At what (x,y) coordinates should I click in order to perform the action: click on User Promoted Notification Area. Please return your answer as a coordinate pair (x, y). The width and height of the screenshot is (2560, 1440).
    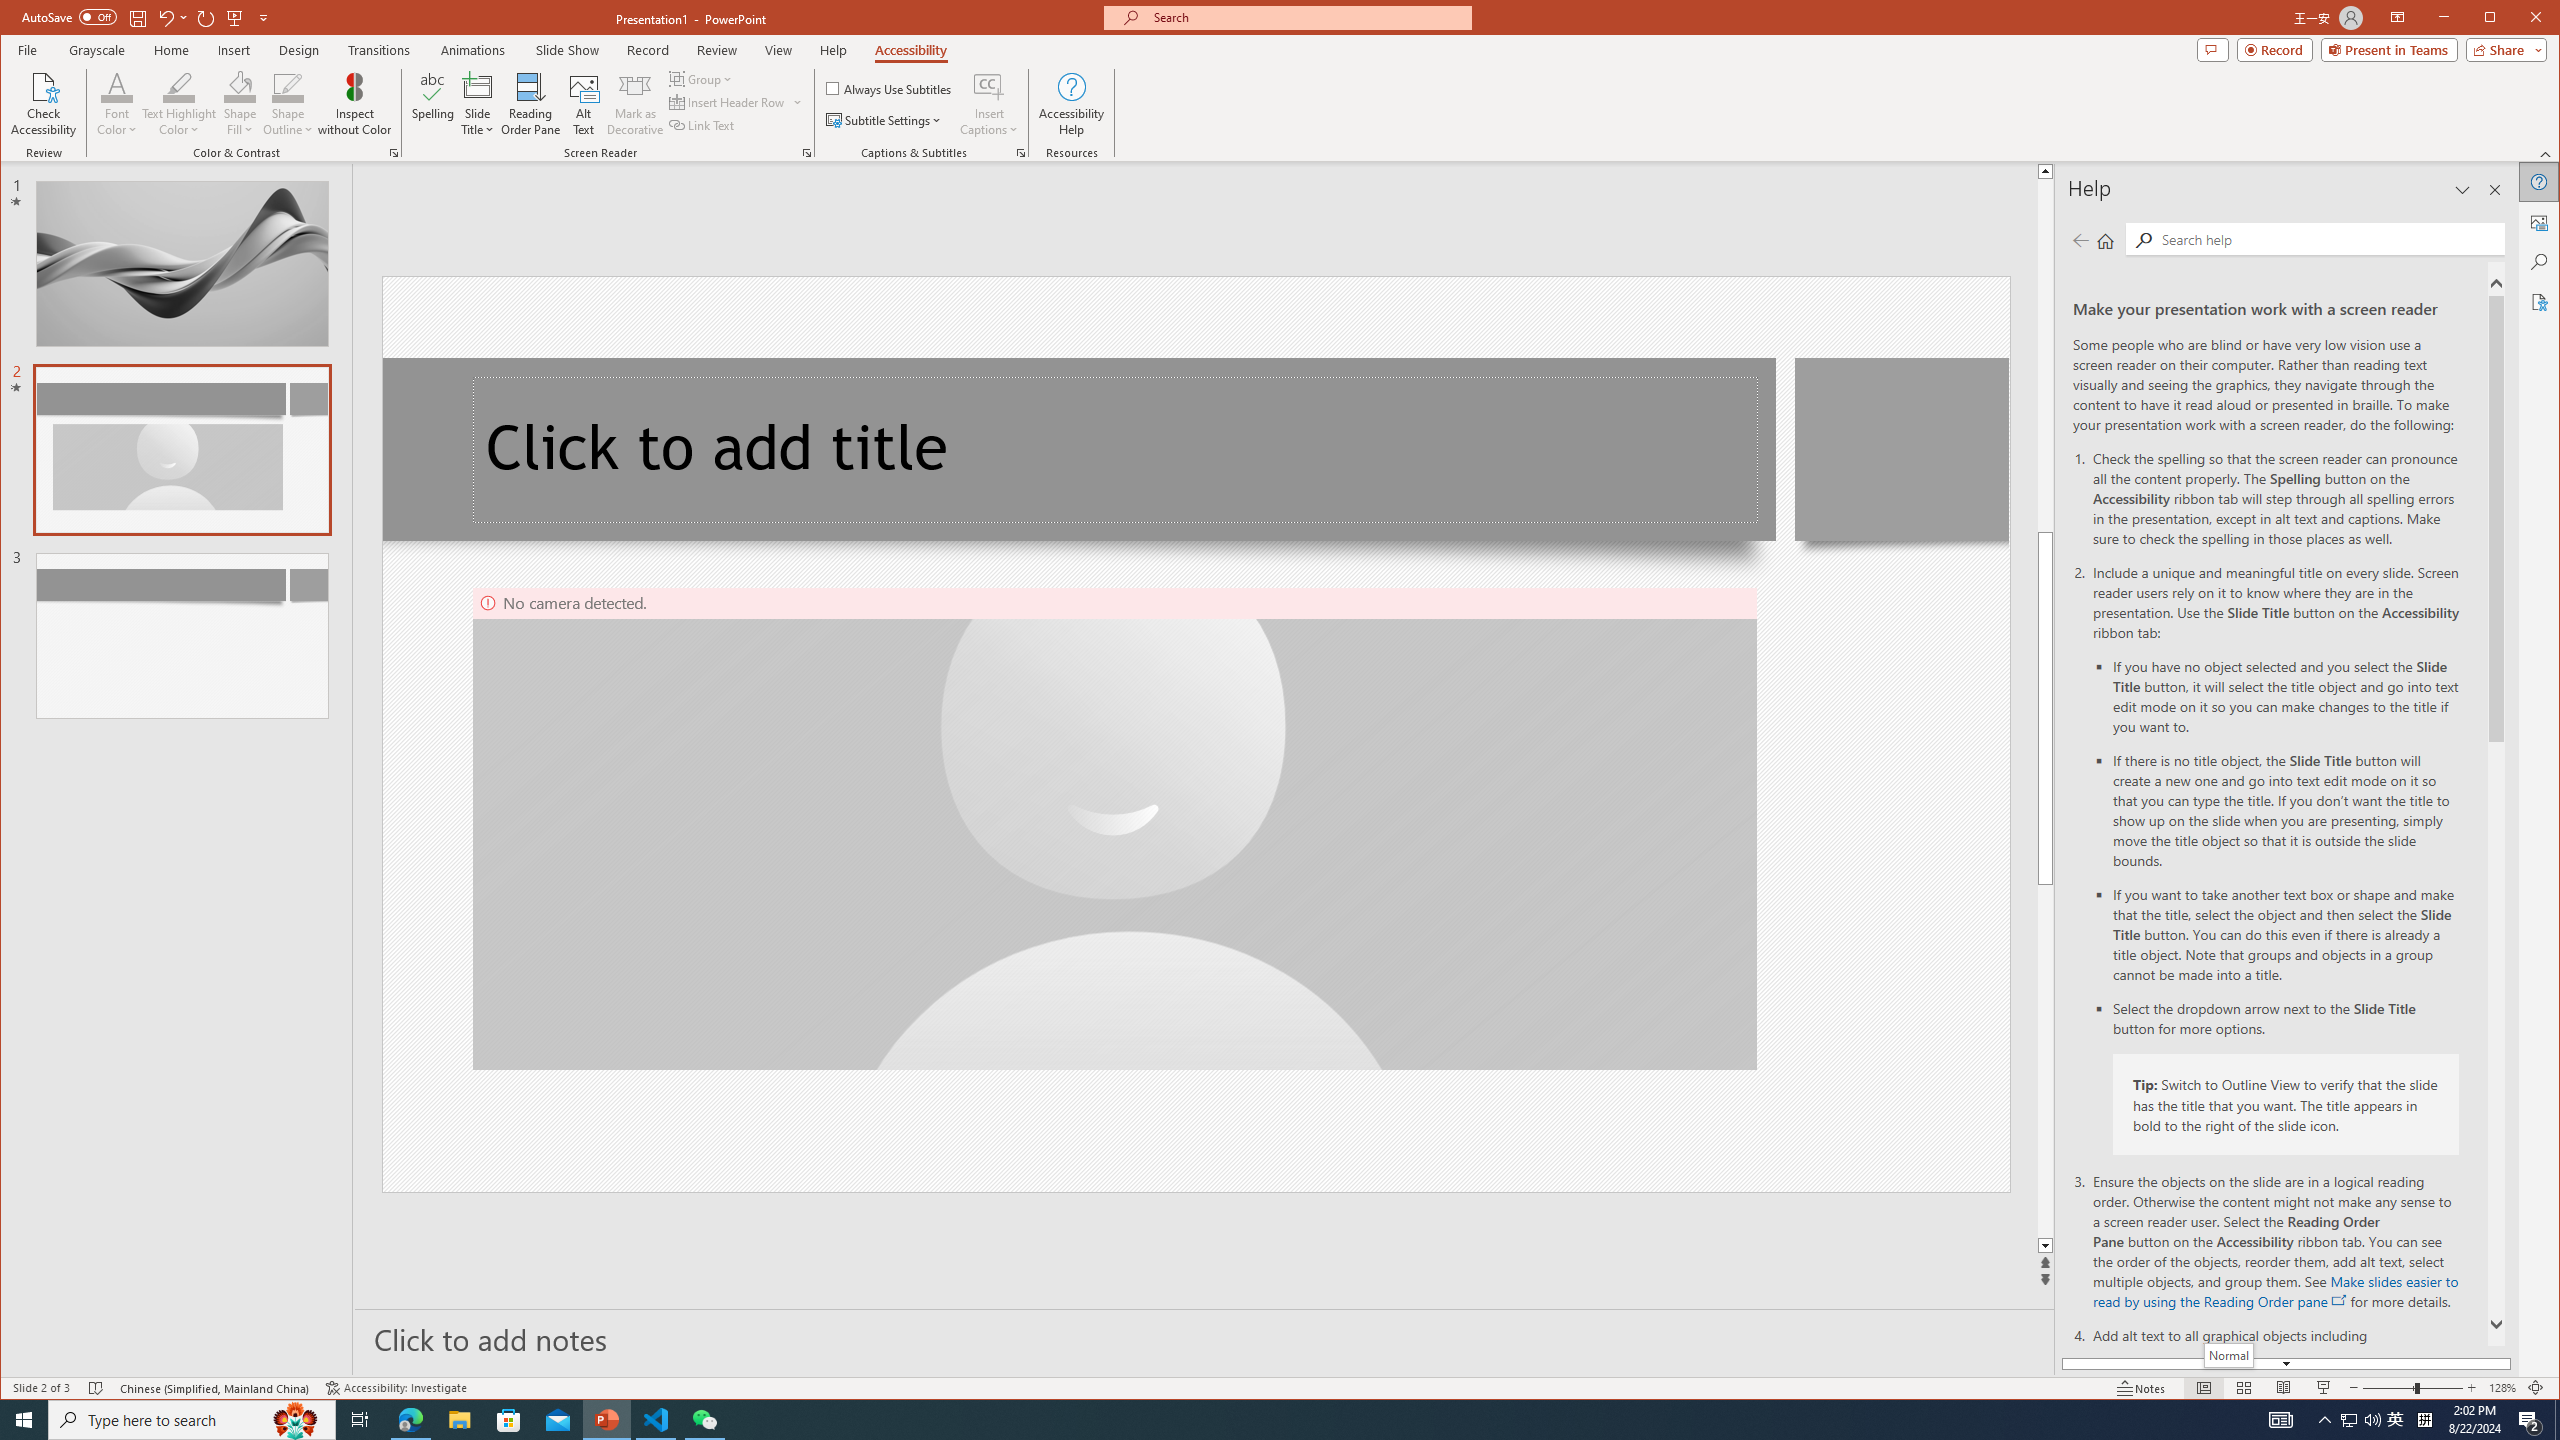
    Looking at the image, I should click on (2396, 1420).